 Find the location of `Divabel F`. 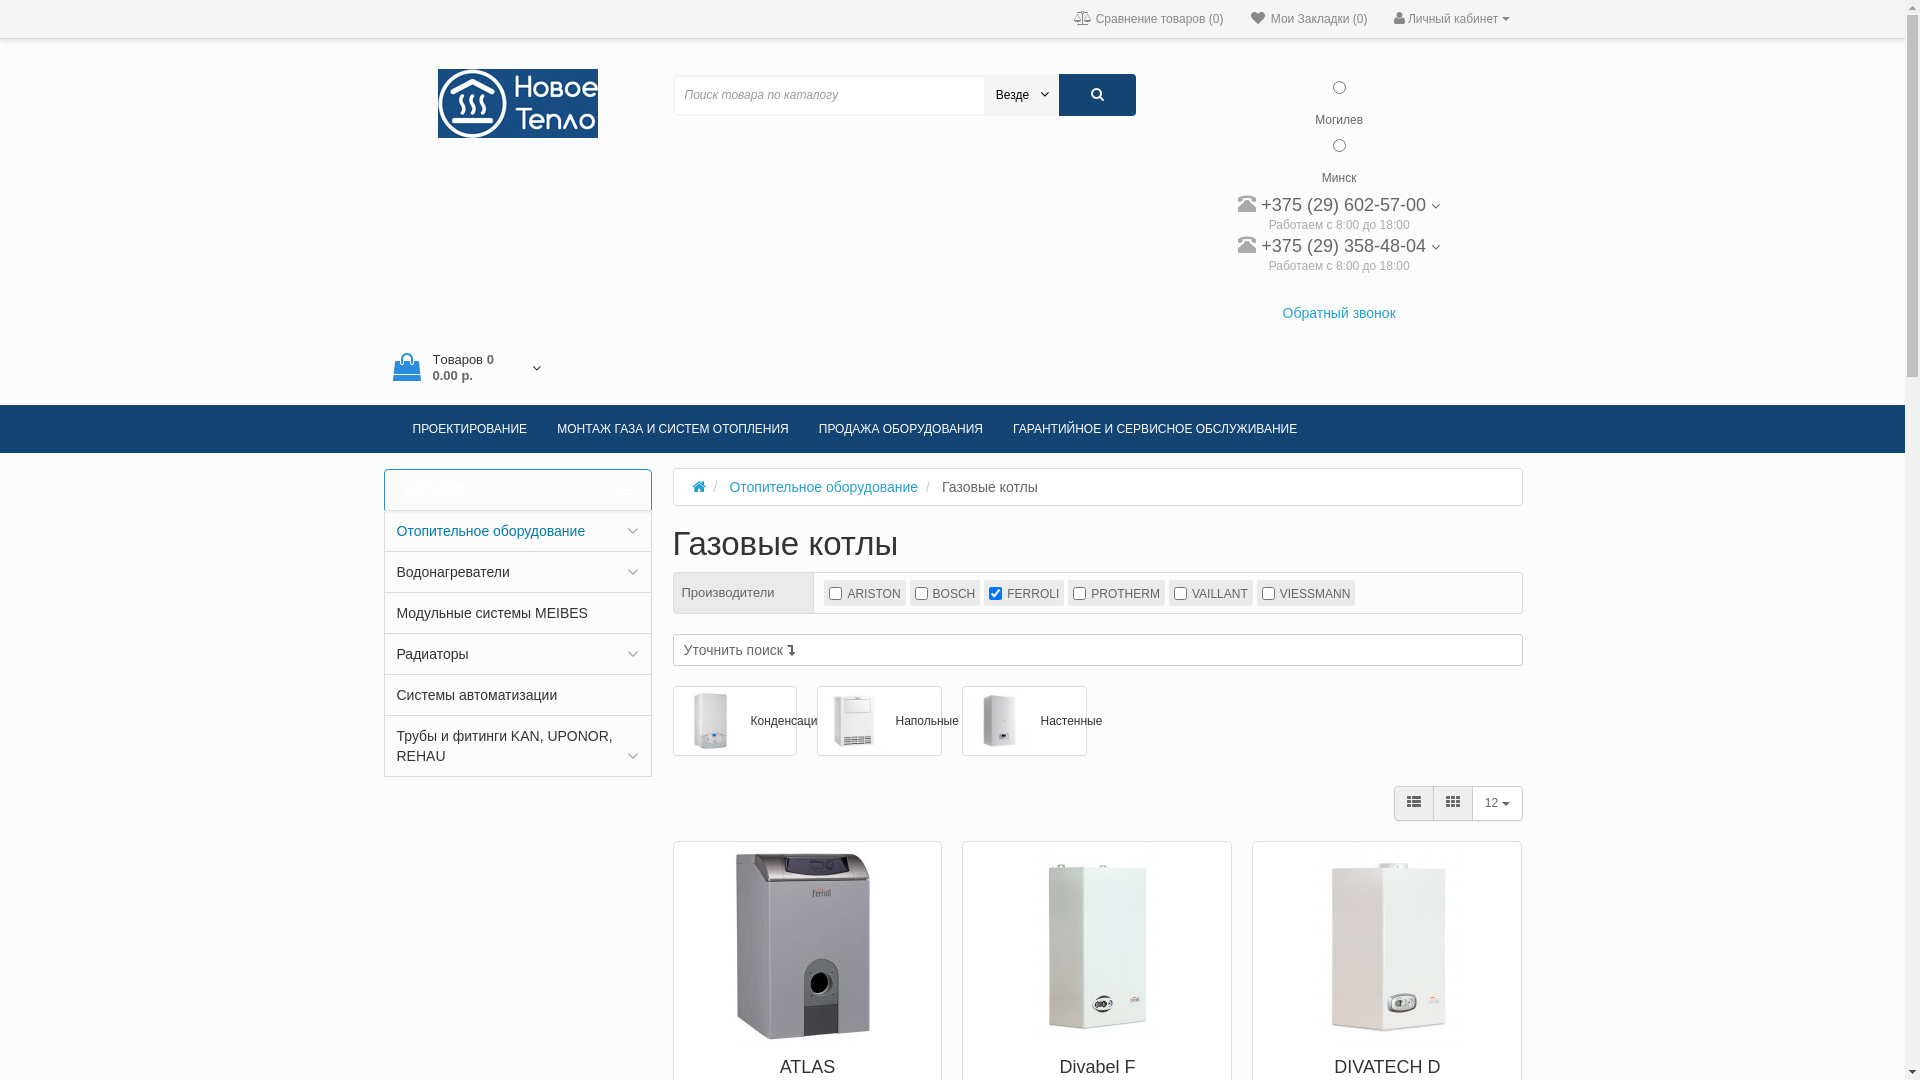

Divabel F is located at coordinates (1097, 944).